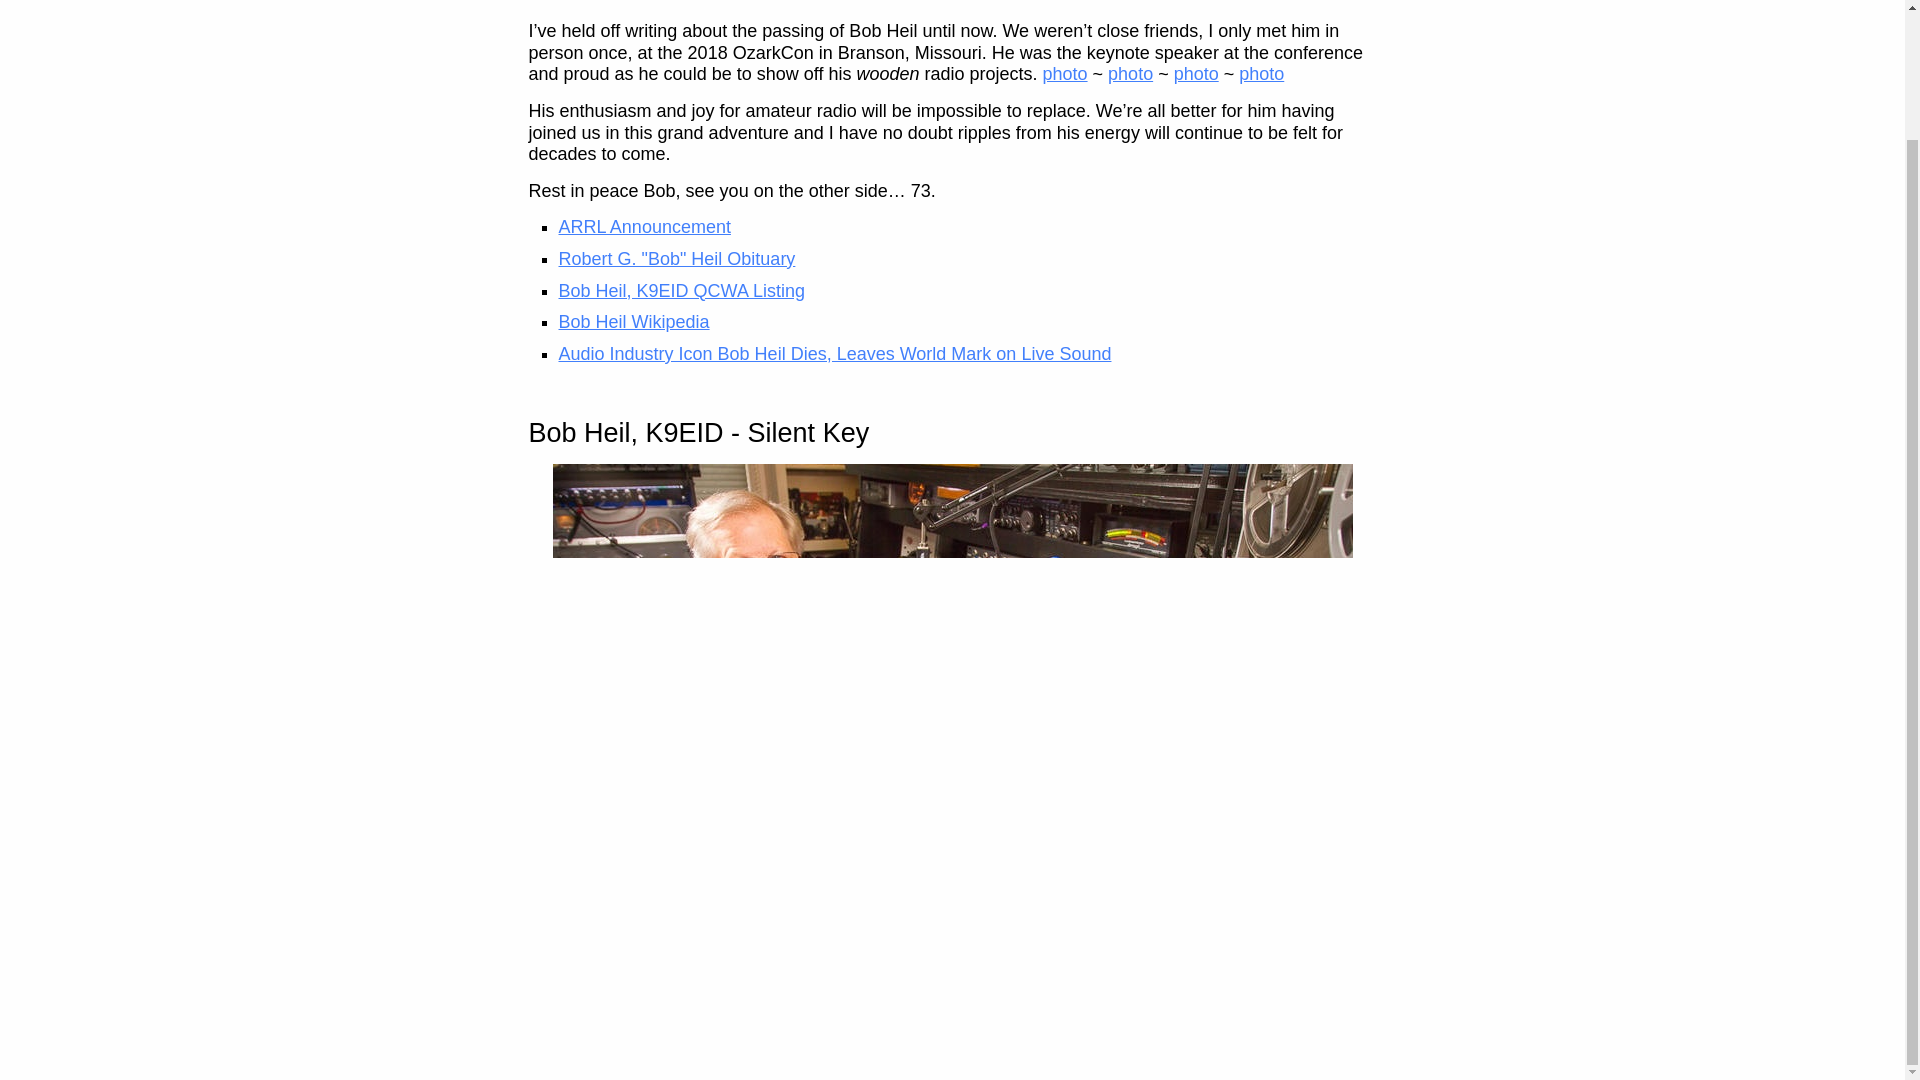  Describe the element at coordinates (644, 226) in the screenshot. I see `ARRL Announcement` at that location.